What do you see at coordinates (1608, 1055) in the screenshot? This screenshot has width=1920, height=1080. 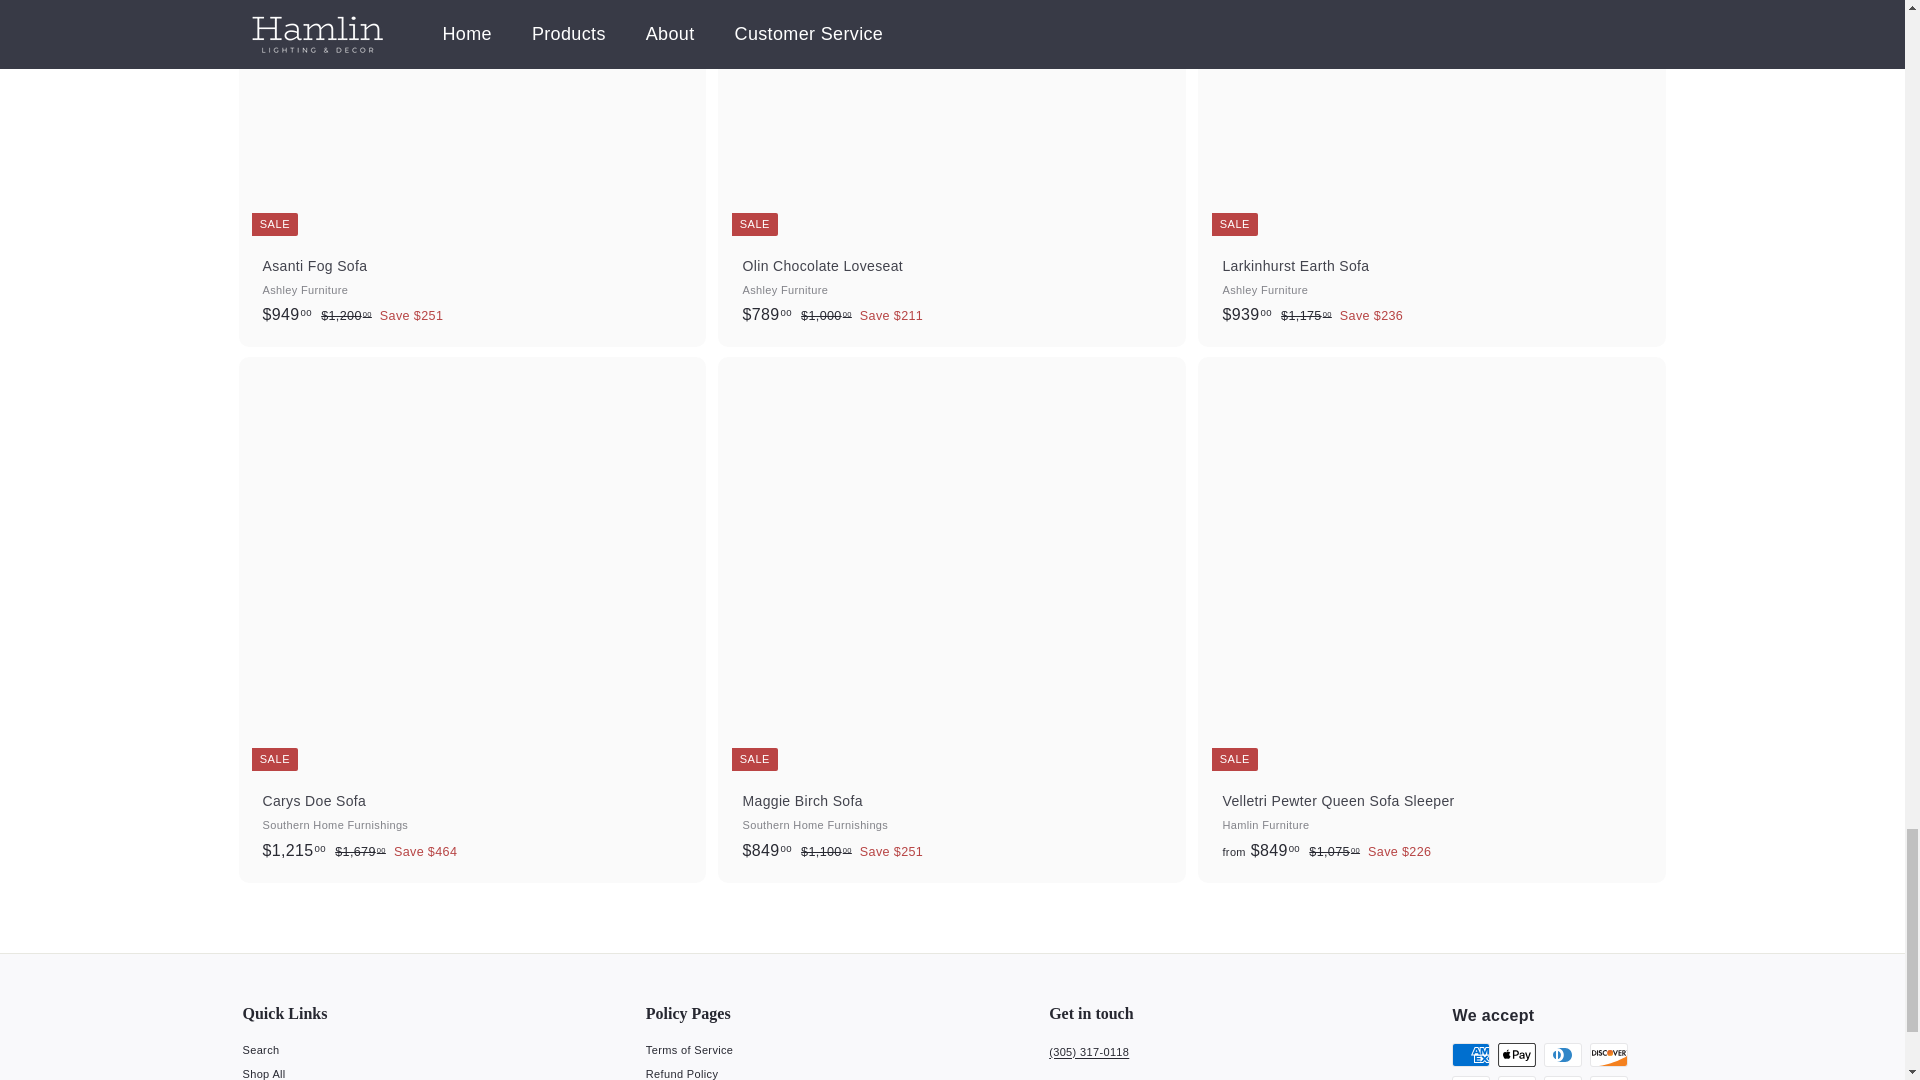 I see `Discover` at bounding box center [1608, 1055].